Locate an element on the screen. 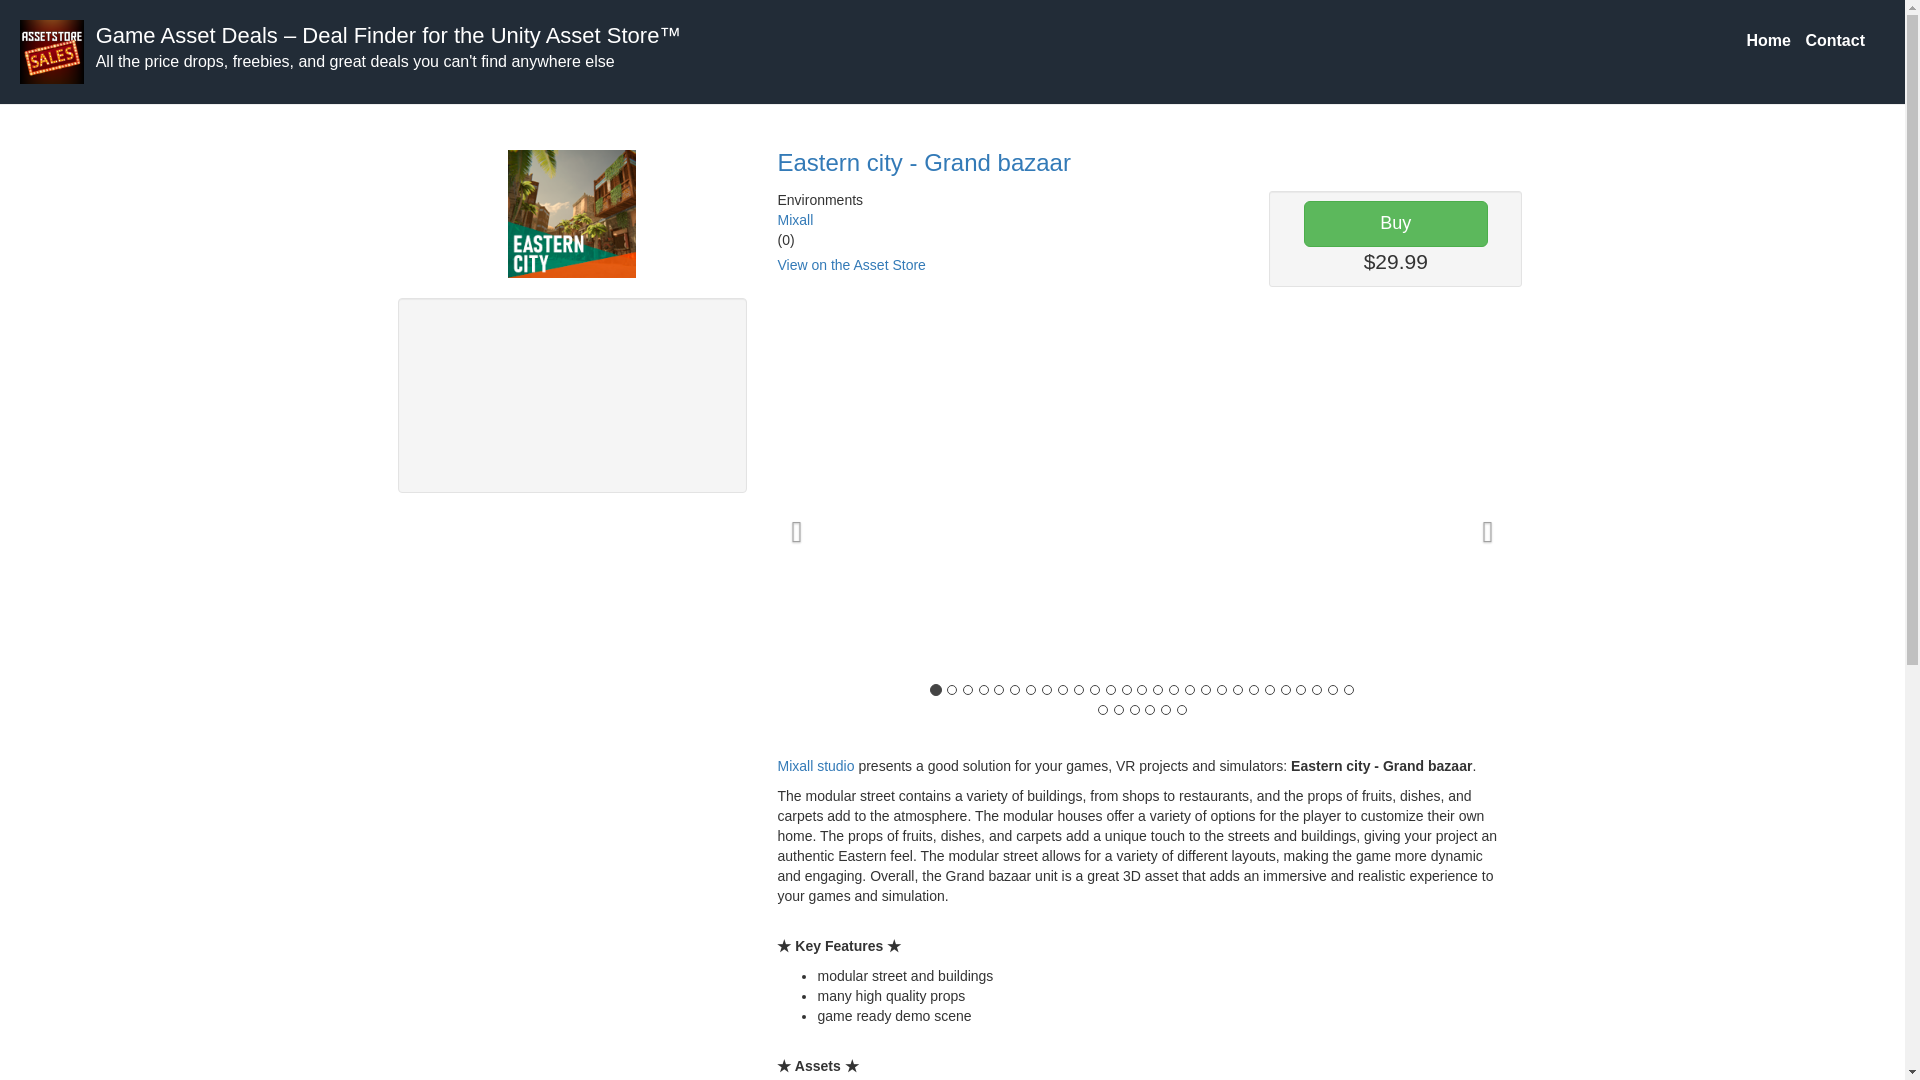 Image resolution: width=1920 pixels, height=1080 pixels. Buy is located at coordinates (1396, 224).